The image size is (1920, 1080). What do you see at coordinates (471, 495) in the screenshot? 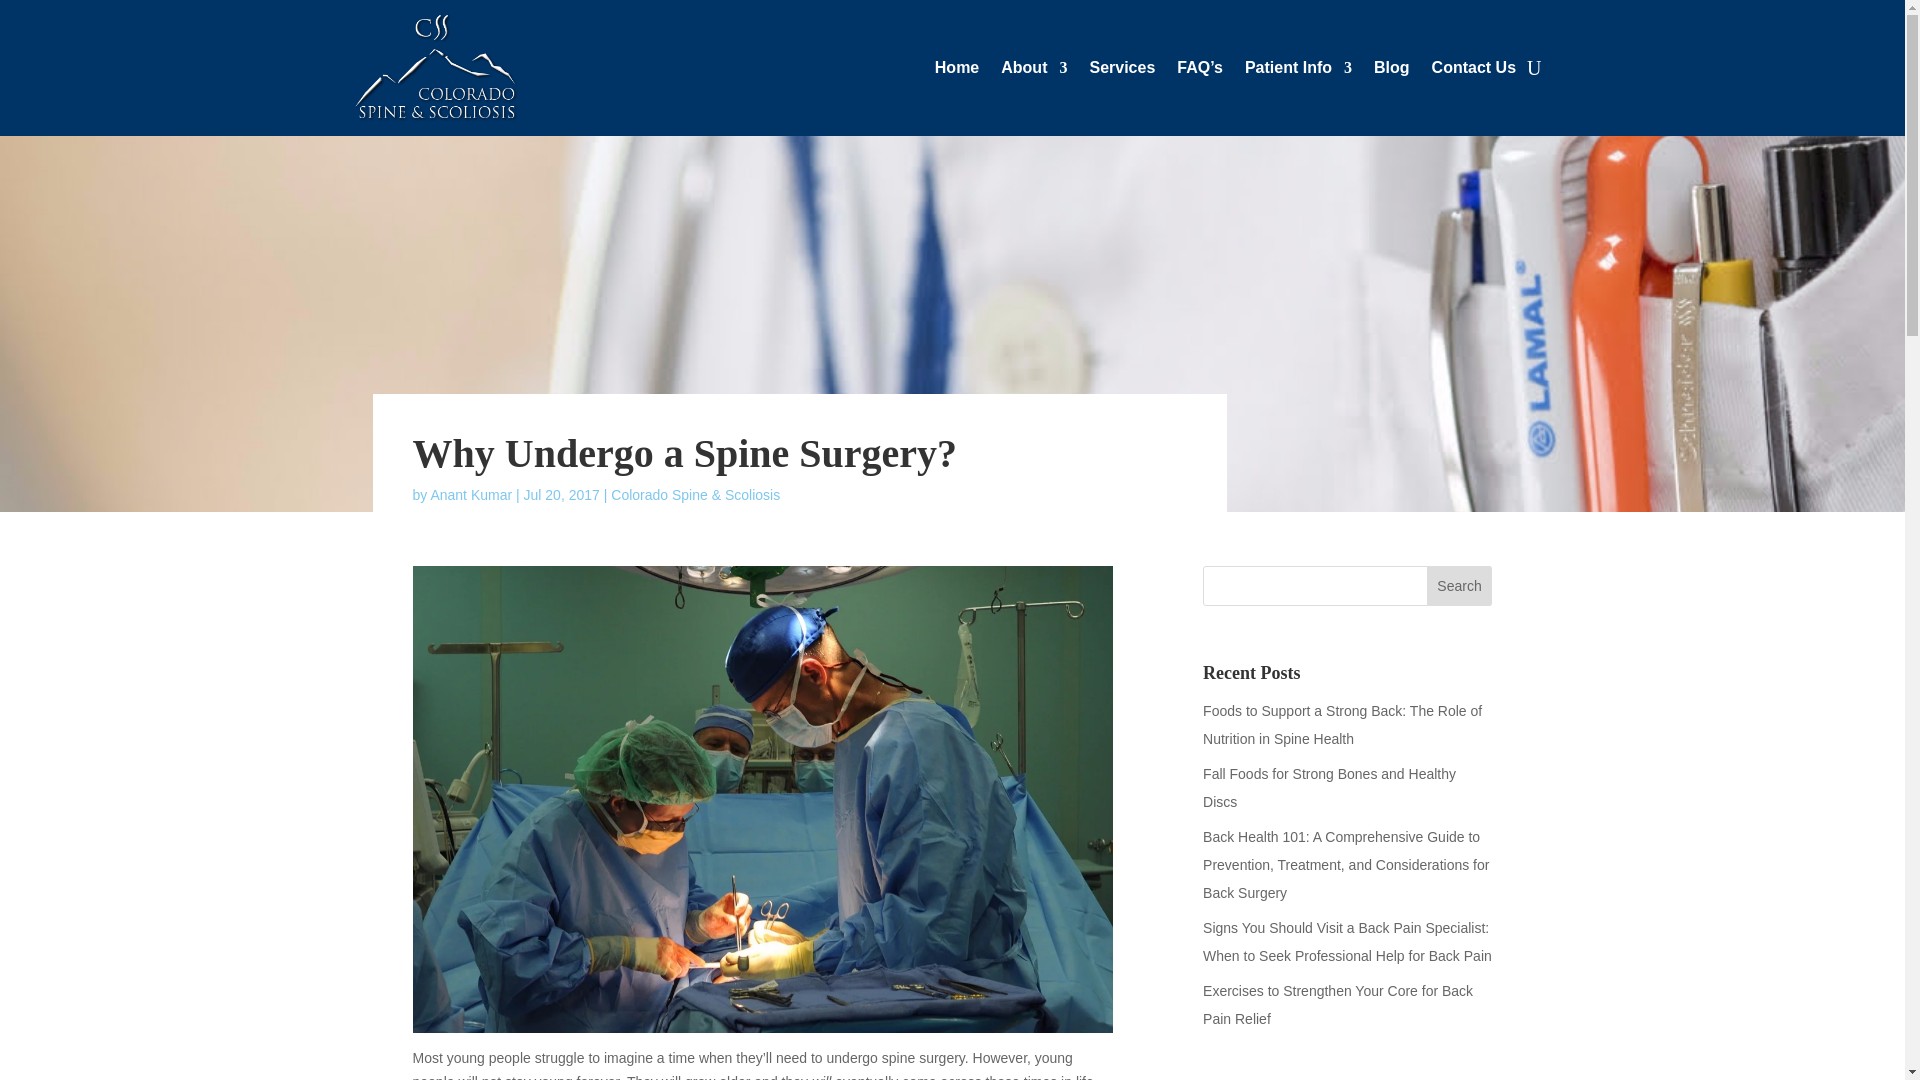
I see `Anant Kumar` at bounding box center [471, 495].